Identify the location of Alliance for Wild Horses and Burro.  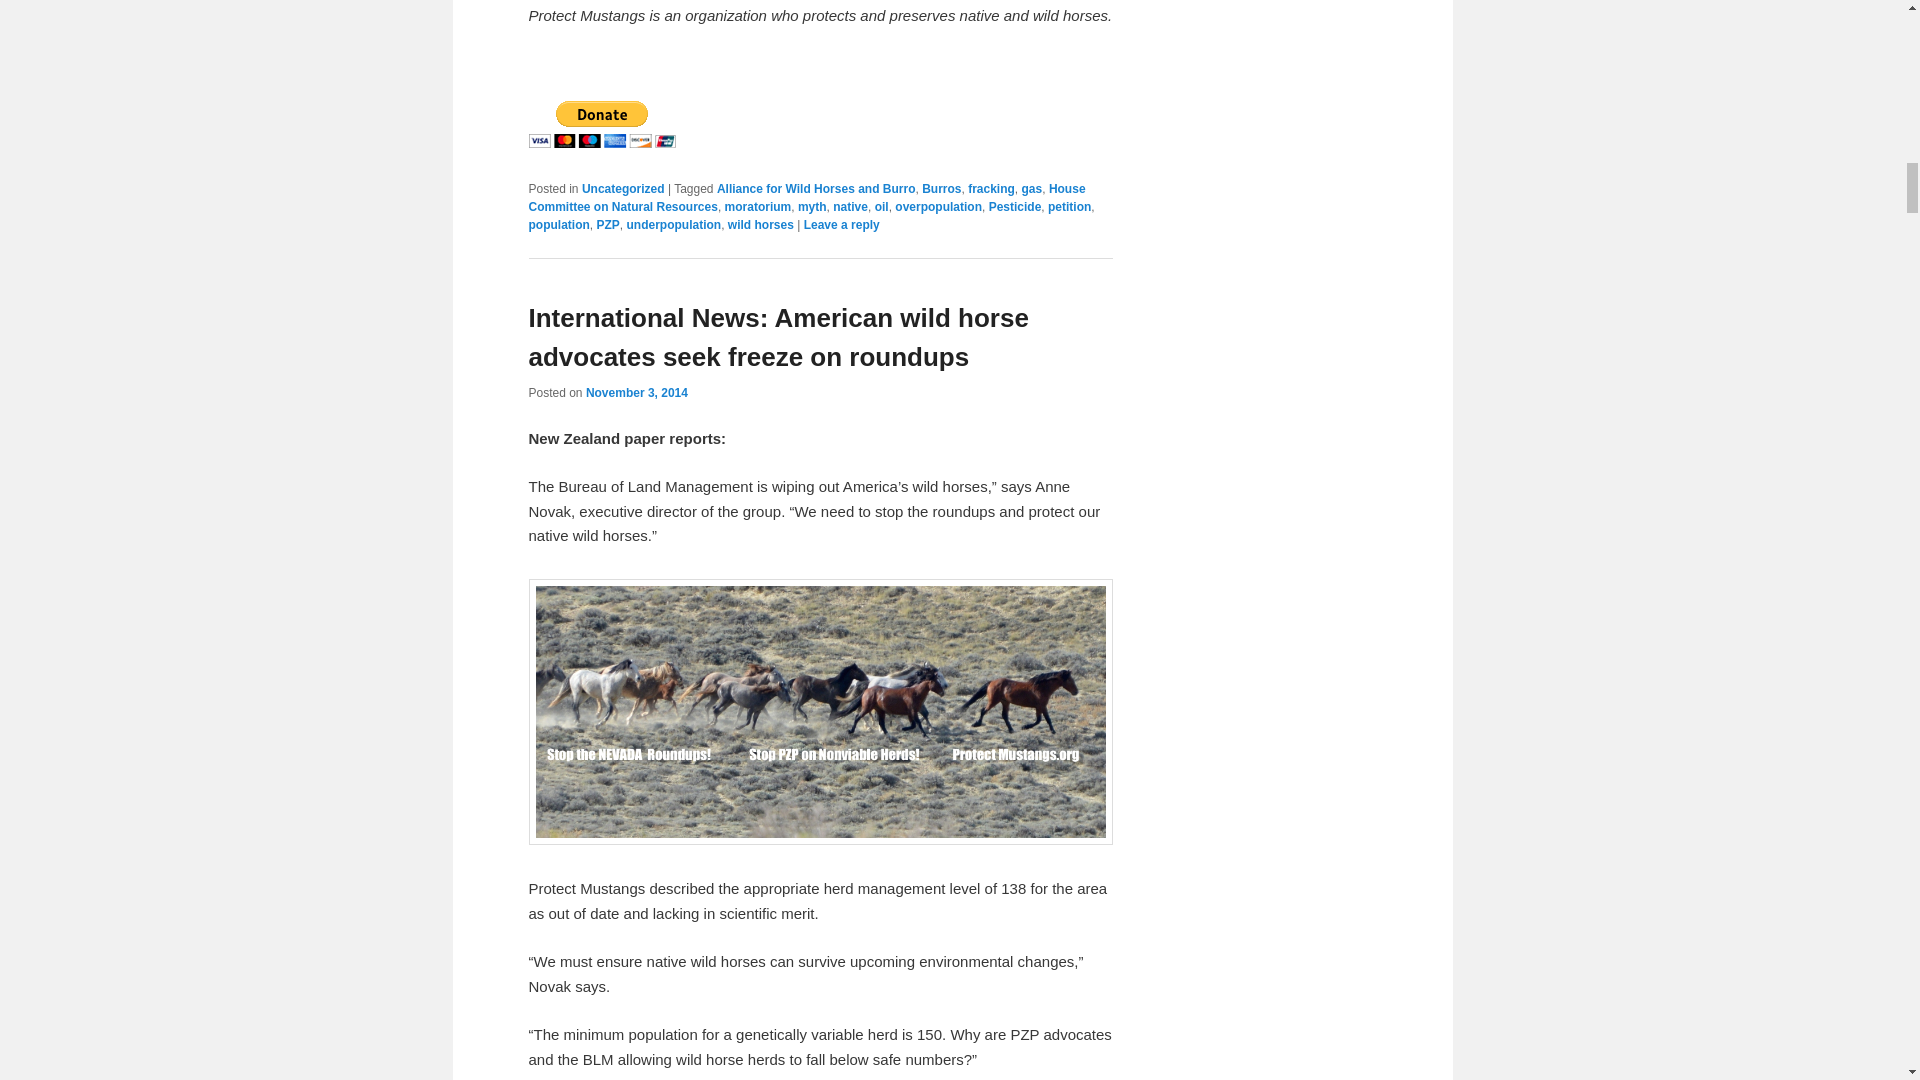
(816, 188).